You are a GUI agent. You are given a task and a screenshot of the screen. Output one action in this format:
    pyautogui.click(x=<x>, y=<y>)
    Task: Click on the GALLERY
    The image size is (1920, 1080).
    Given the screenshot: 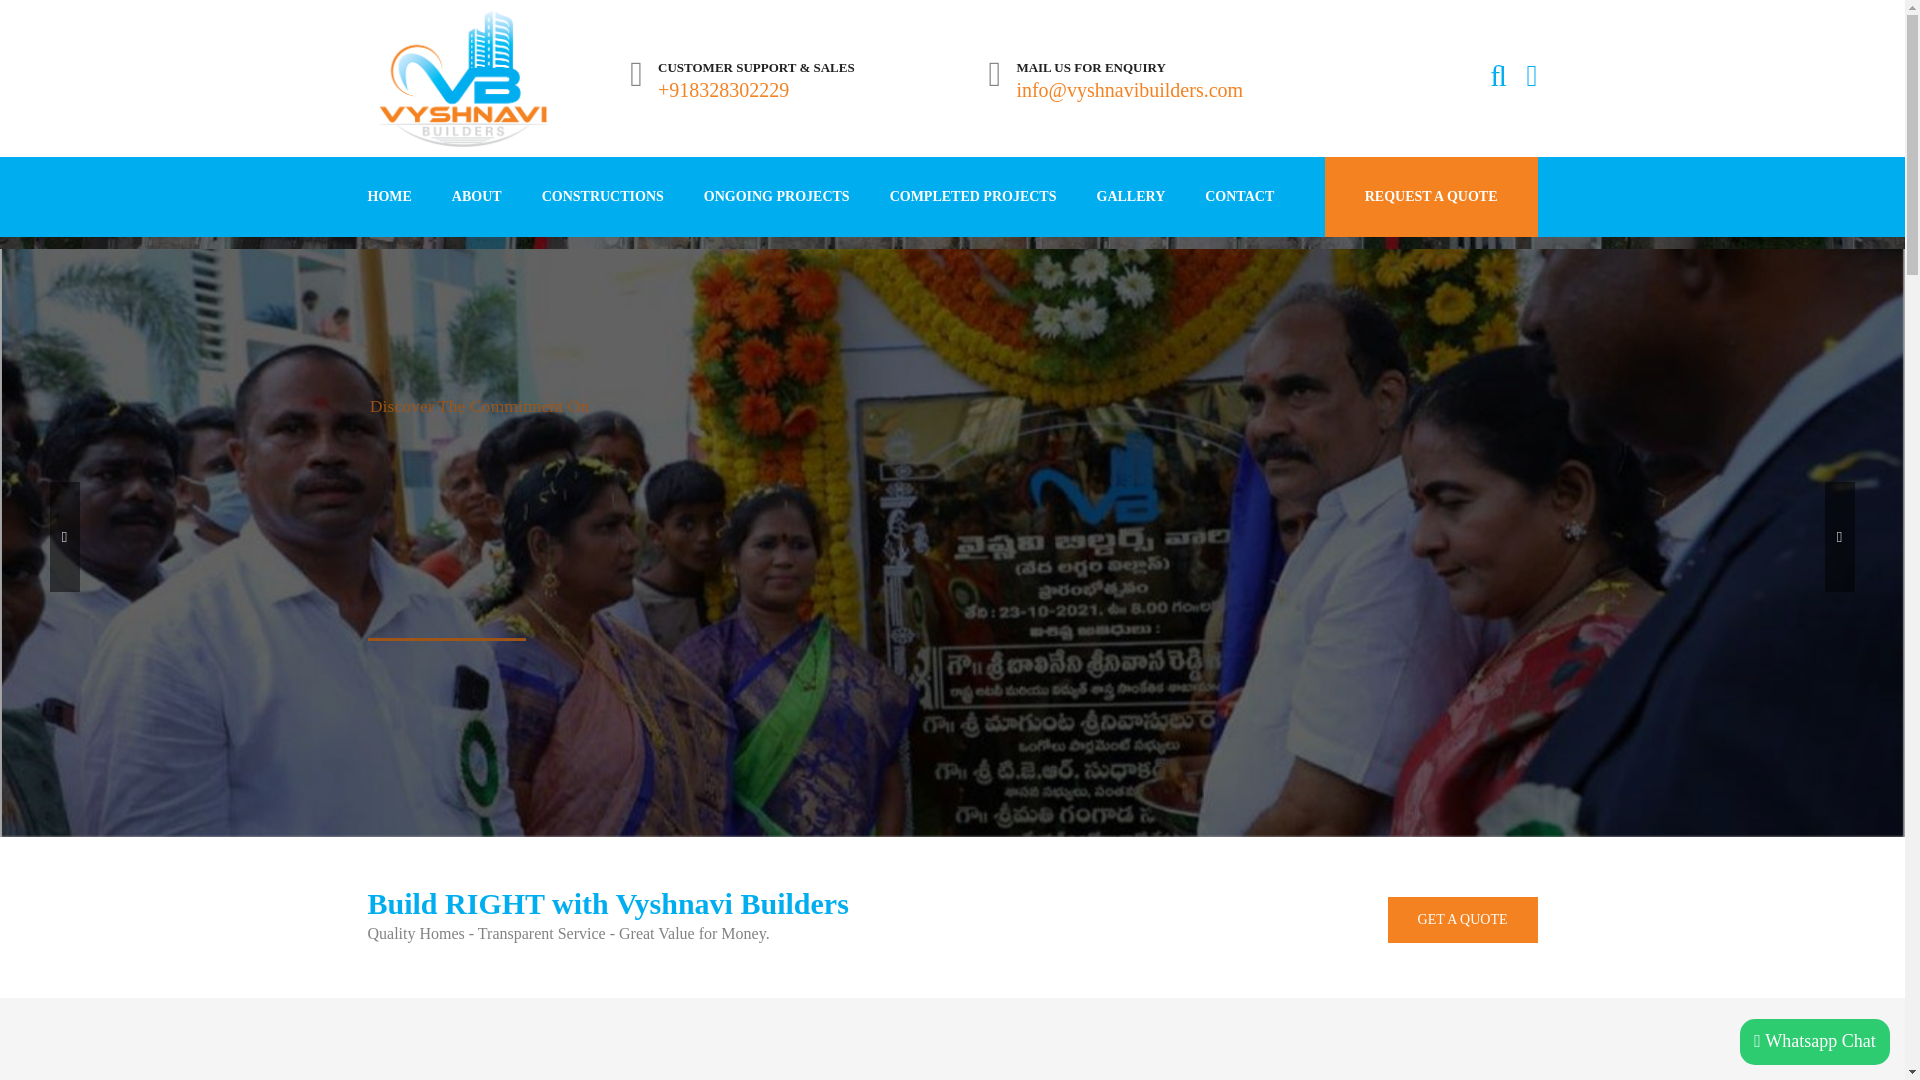 What is the action you would take?
    pyautogui.click(x=1130, y=196)
    